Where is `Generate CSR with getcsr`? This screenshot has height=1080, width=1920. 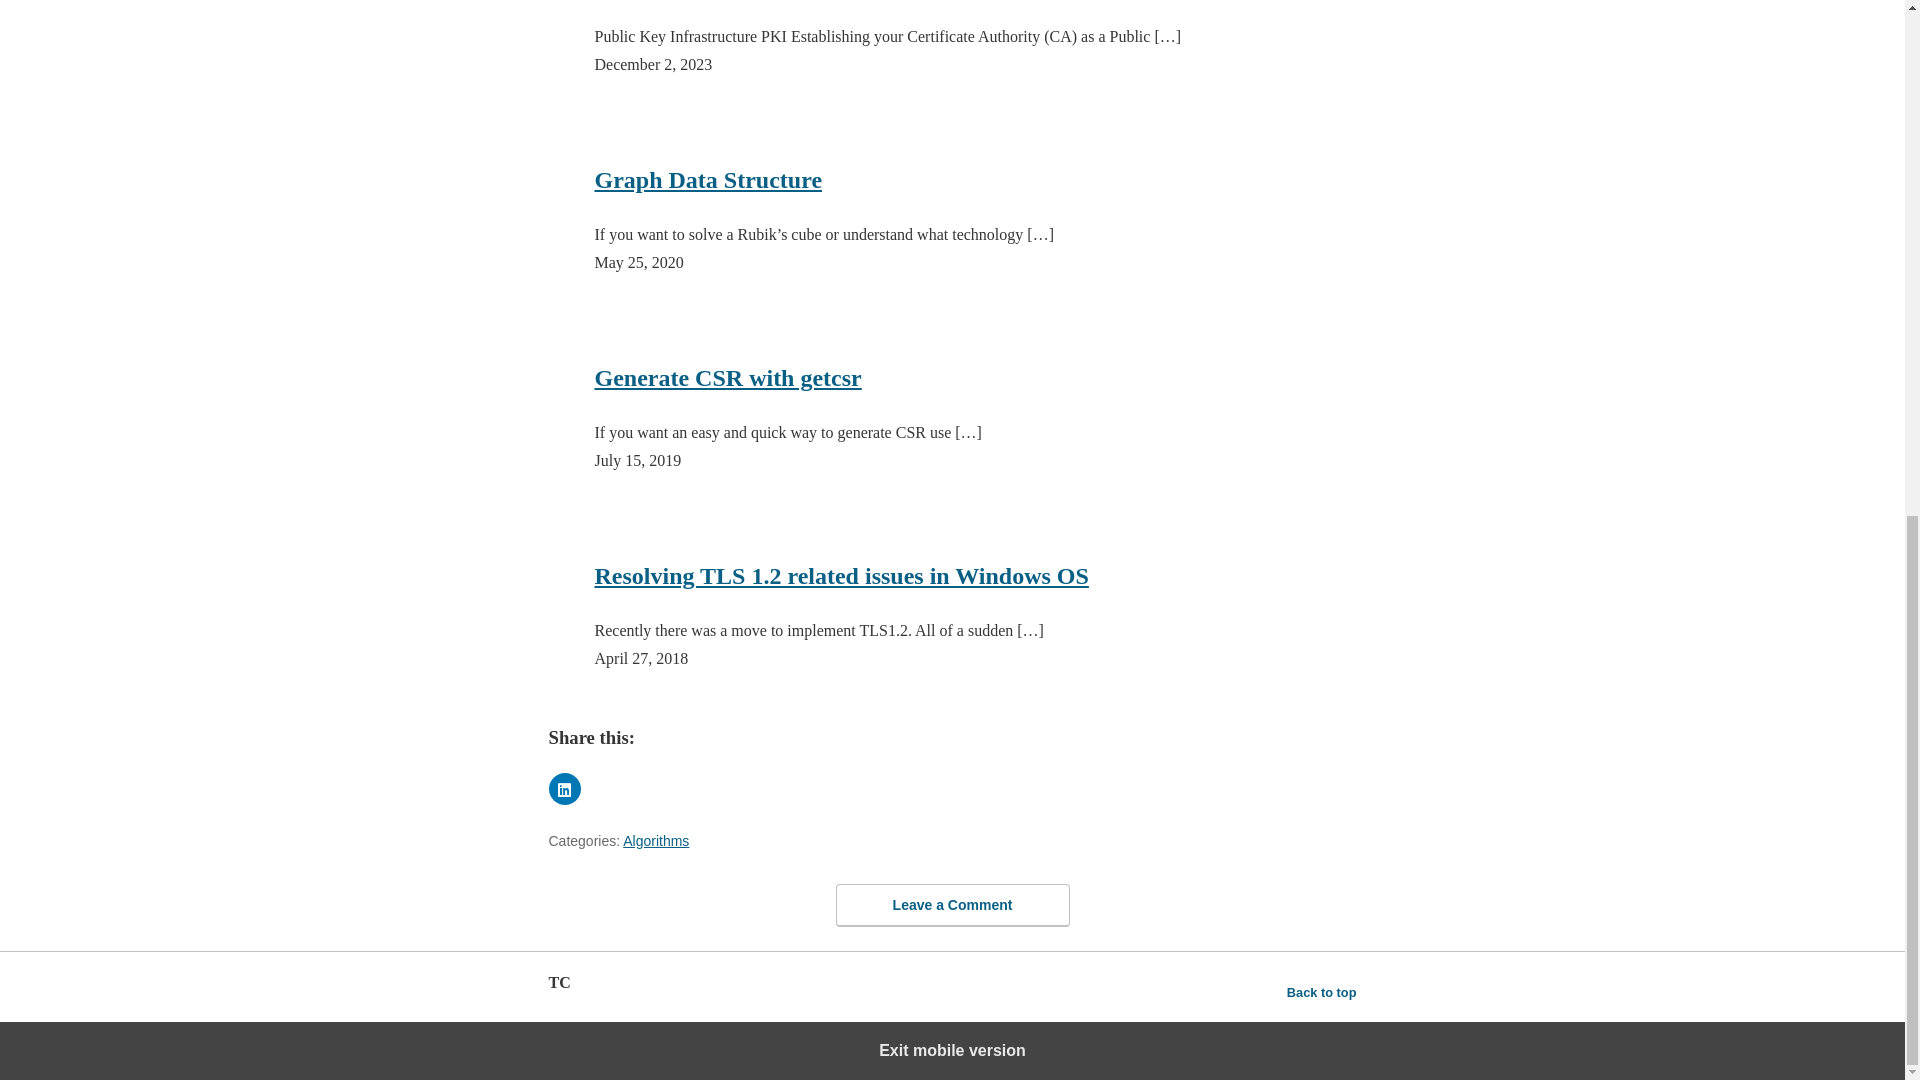
Generate CSR with getcsr is located at coordinates (726, 378).